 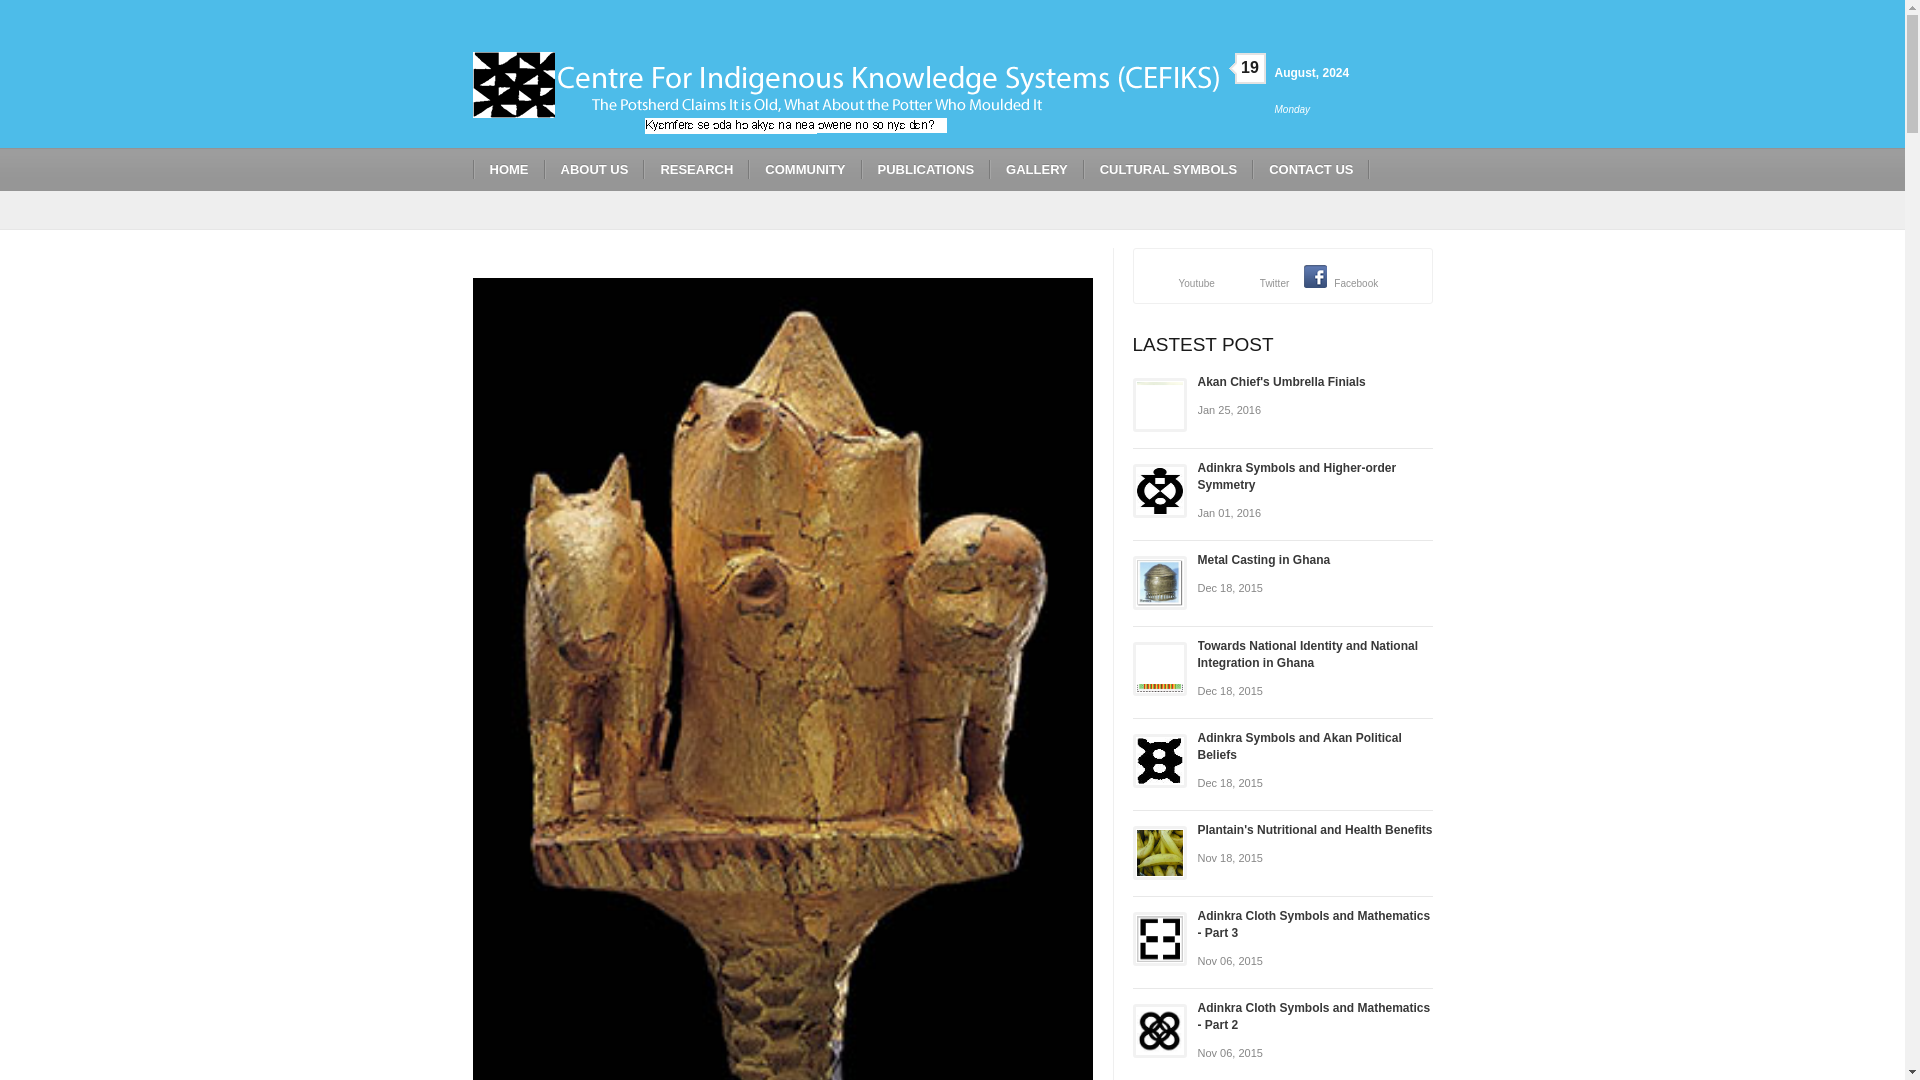 I want to click on GALLERY, so click(x=1036, y=169).